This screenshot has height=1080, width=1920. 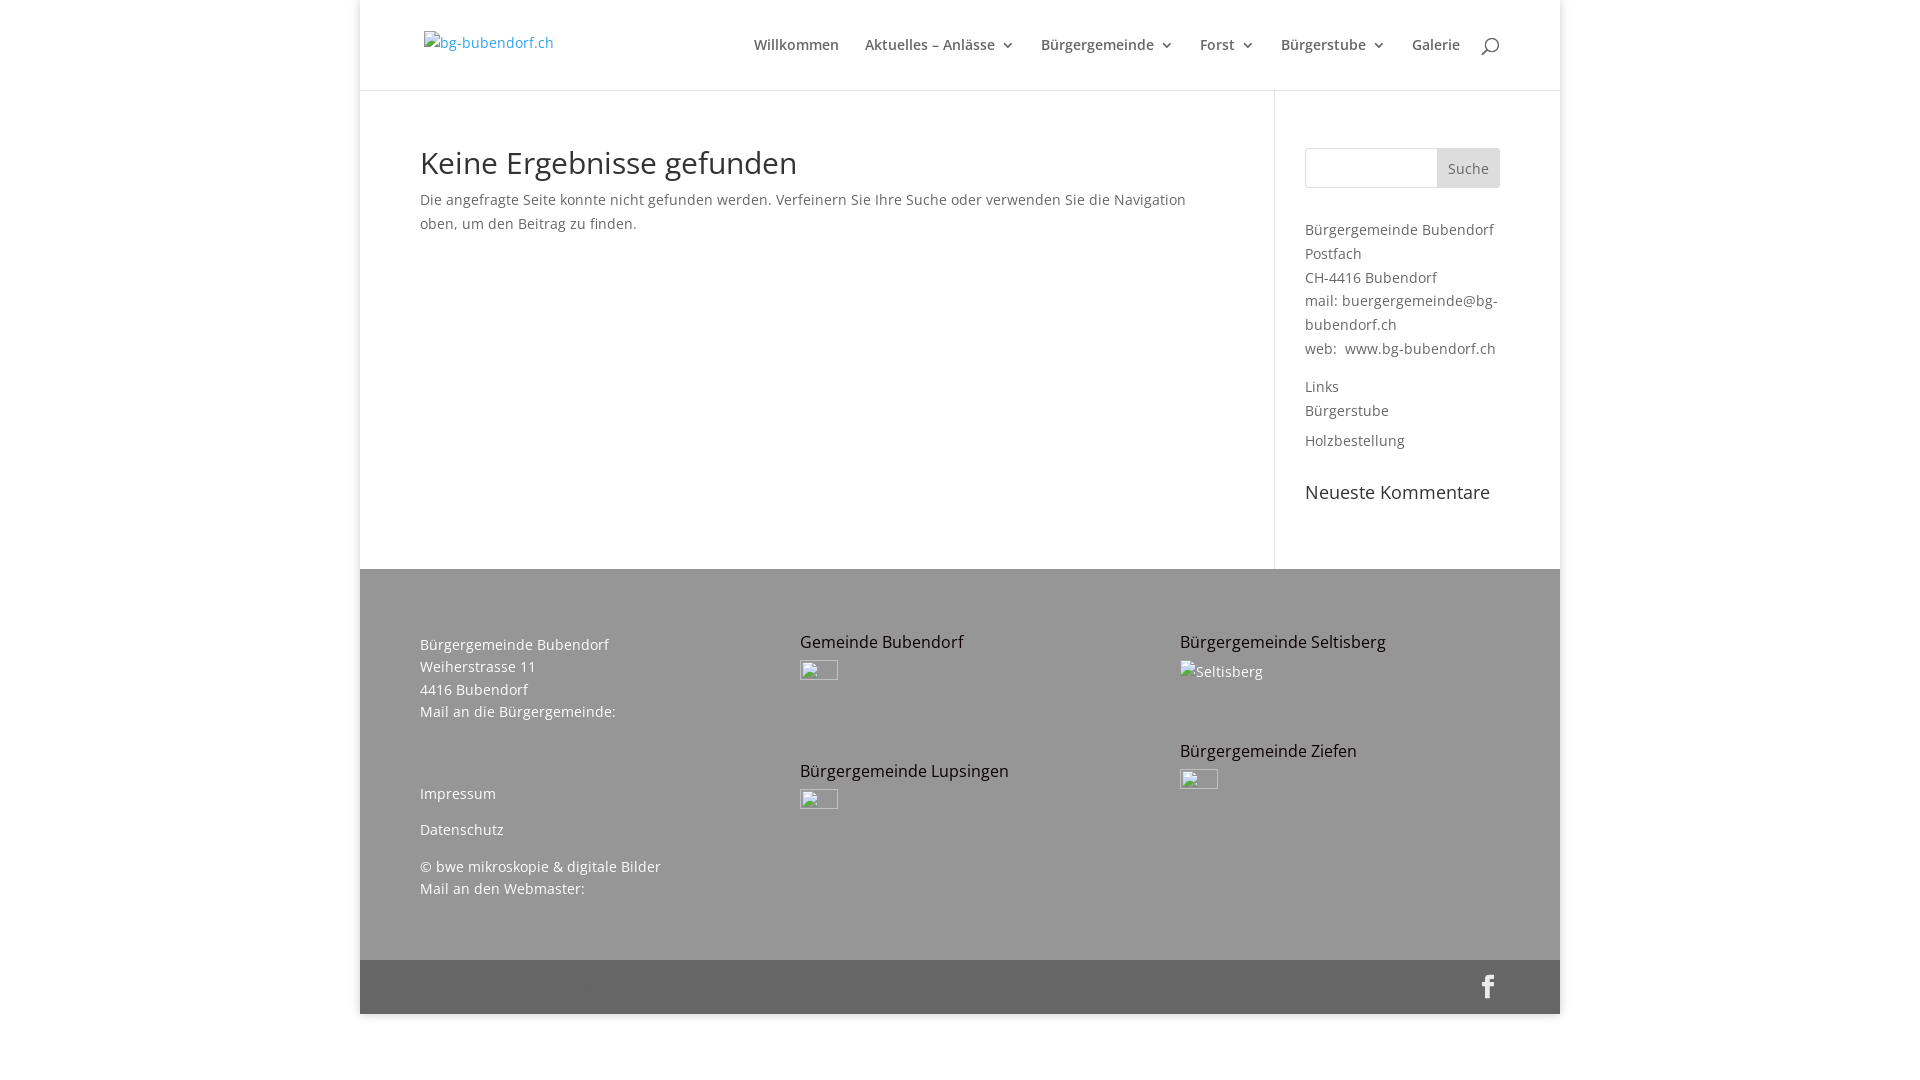 What do you see at coordinates (561, 986) in the screenshot?
I see `Elegant Themes` at bounding box center [561, 986].